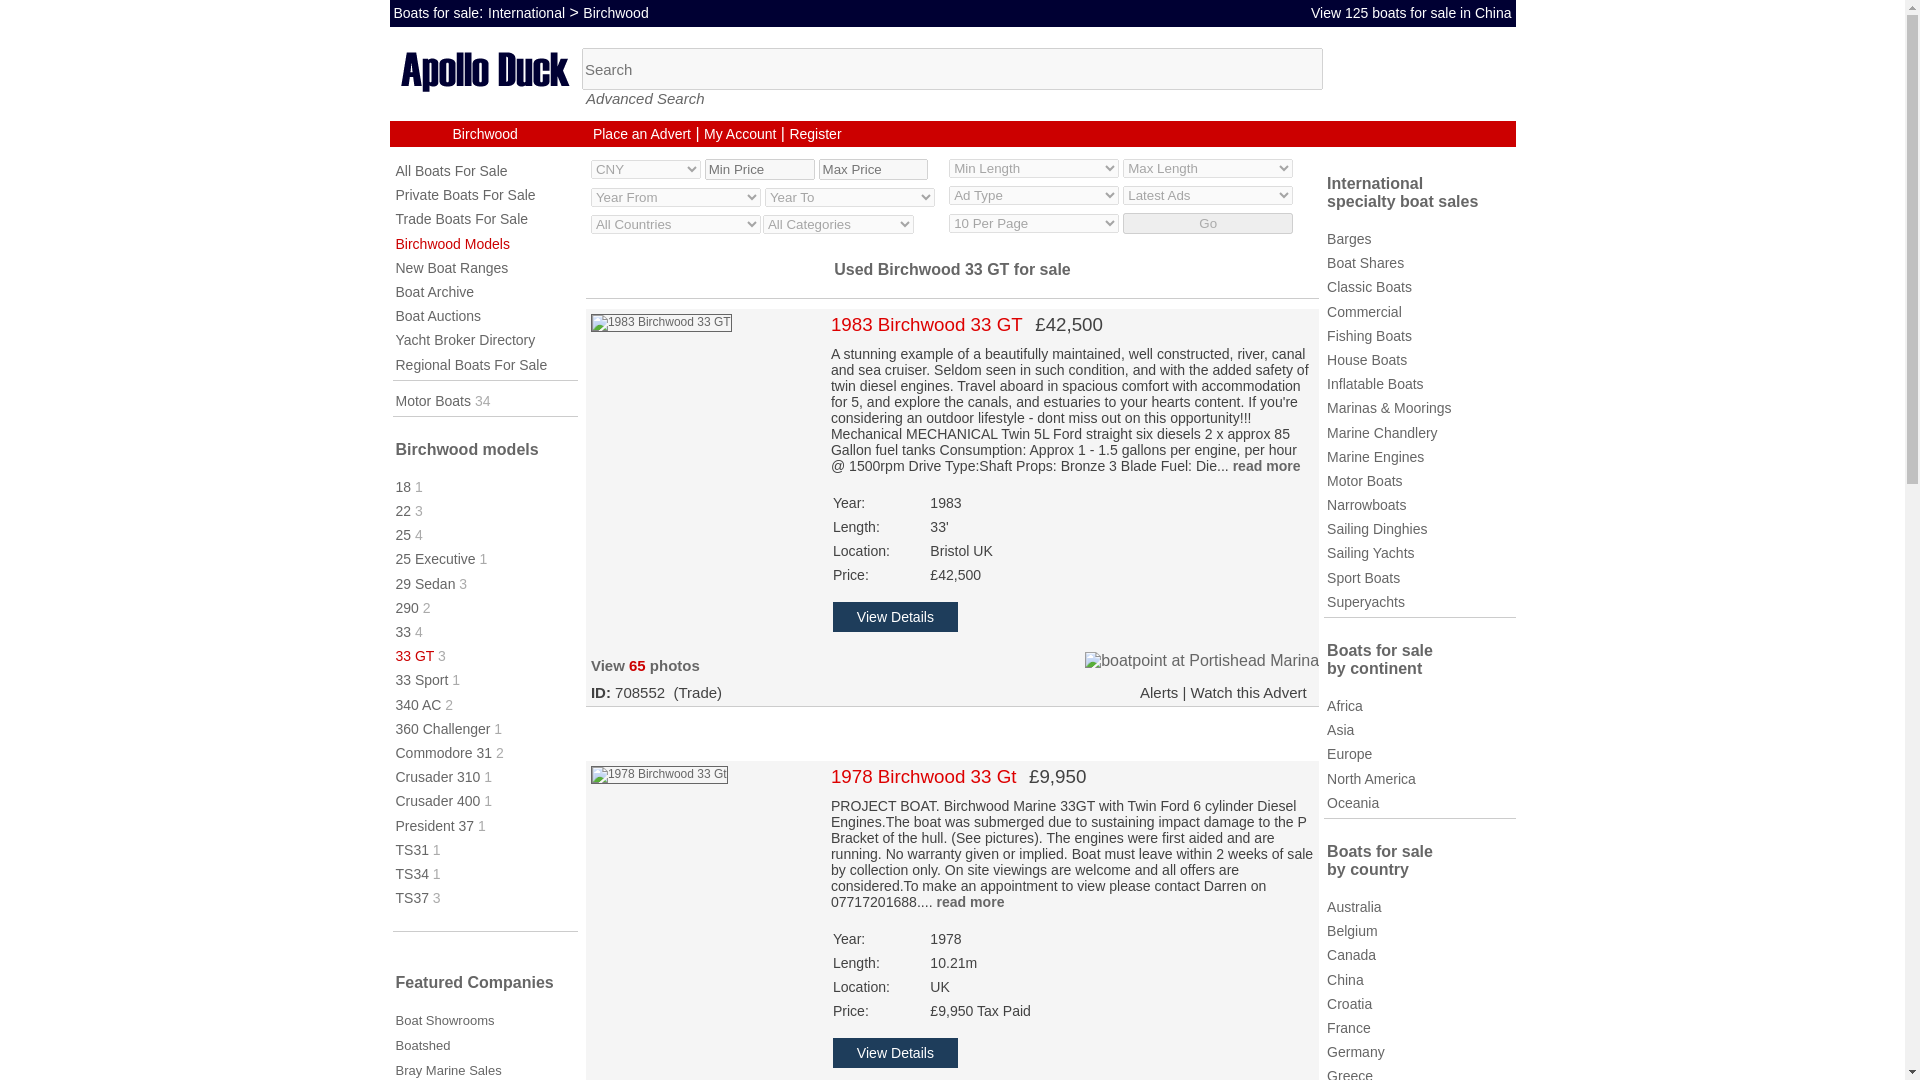 This screenshot has height=1080, width=1920. What do you see at coordinates (404, 632) in the screenshot?
I see `33` at bounding box center [404, 632].